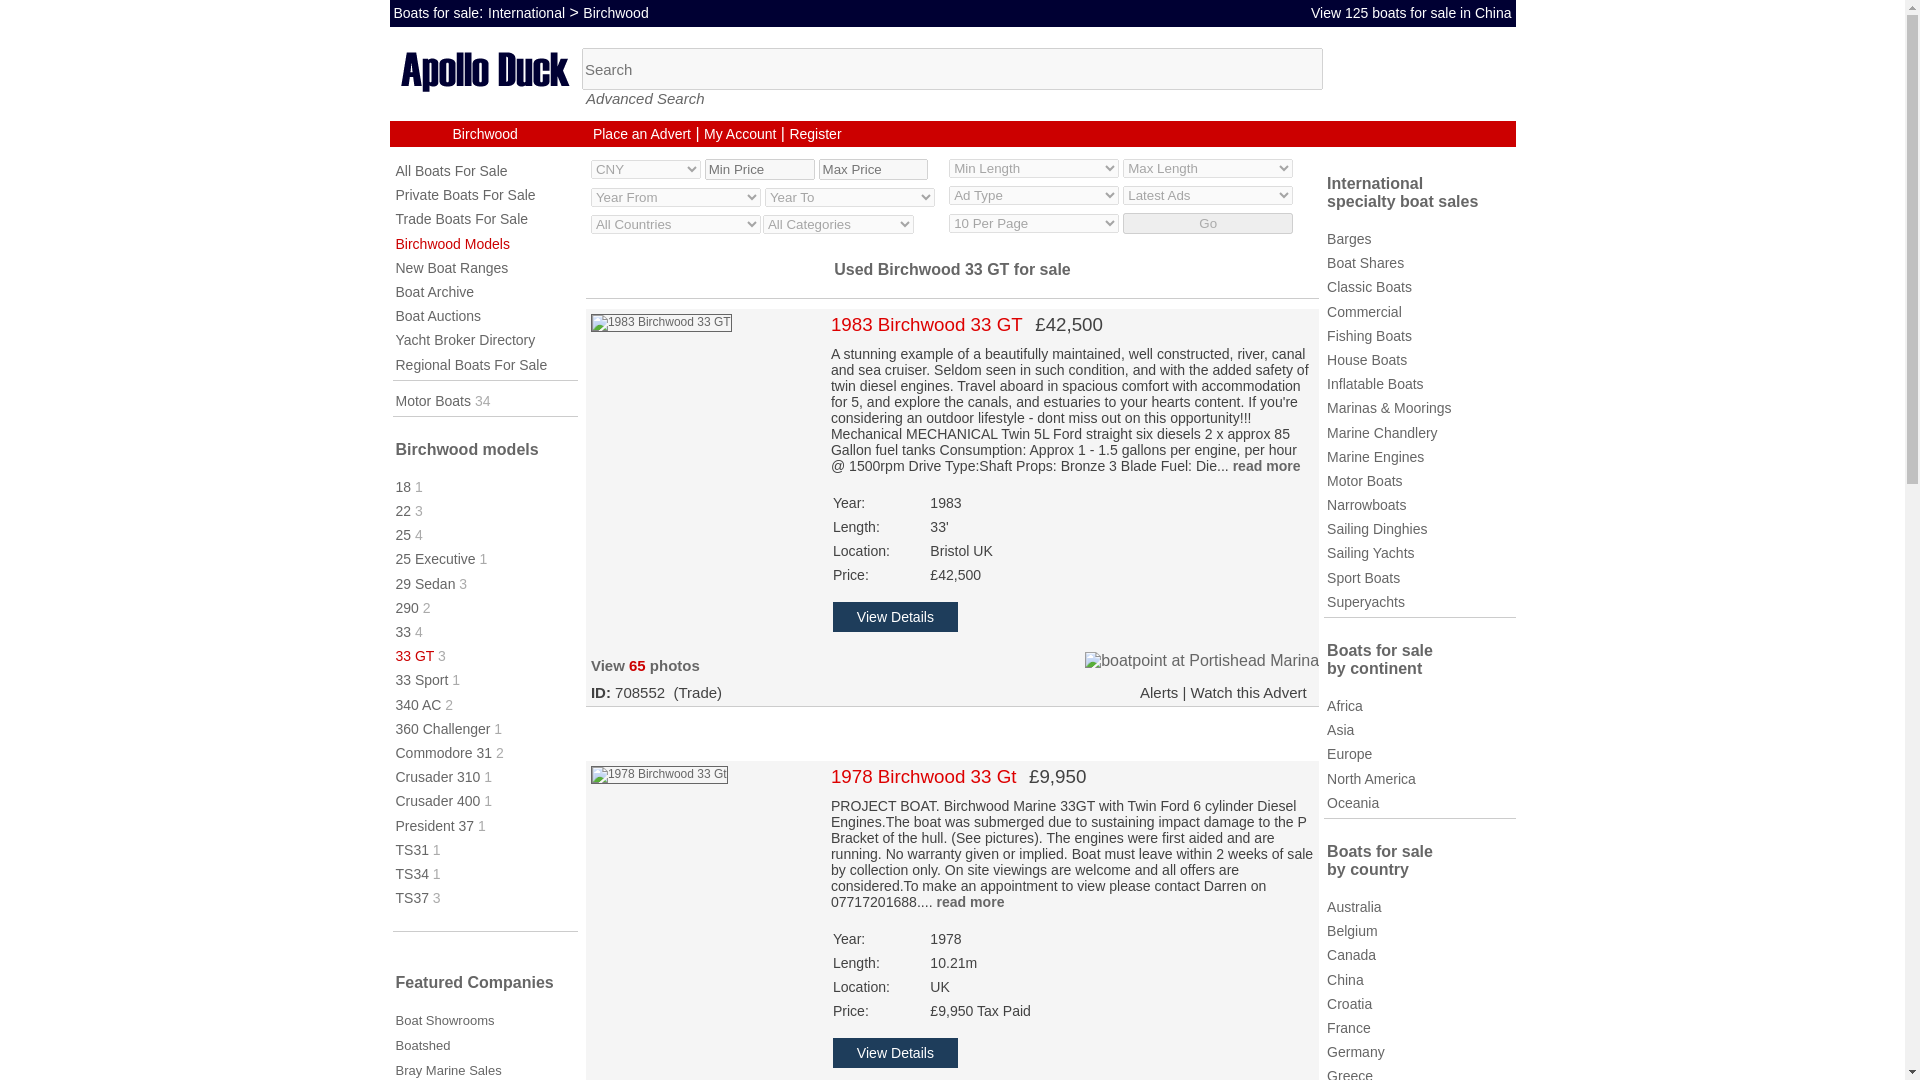 This screenshot has height=1080, width=1920. What do you see at coordinates (404, 632) in the screenshot?
I see `33` at bounding box center [404, 632].